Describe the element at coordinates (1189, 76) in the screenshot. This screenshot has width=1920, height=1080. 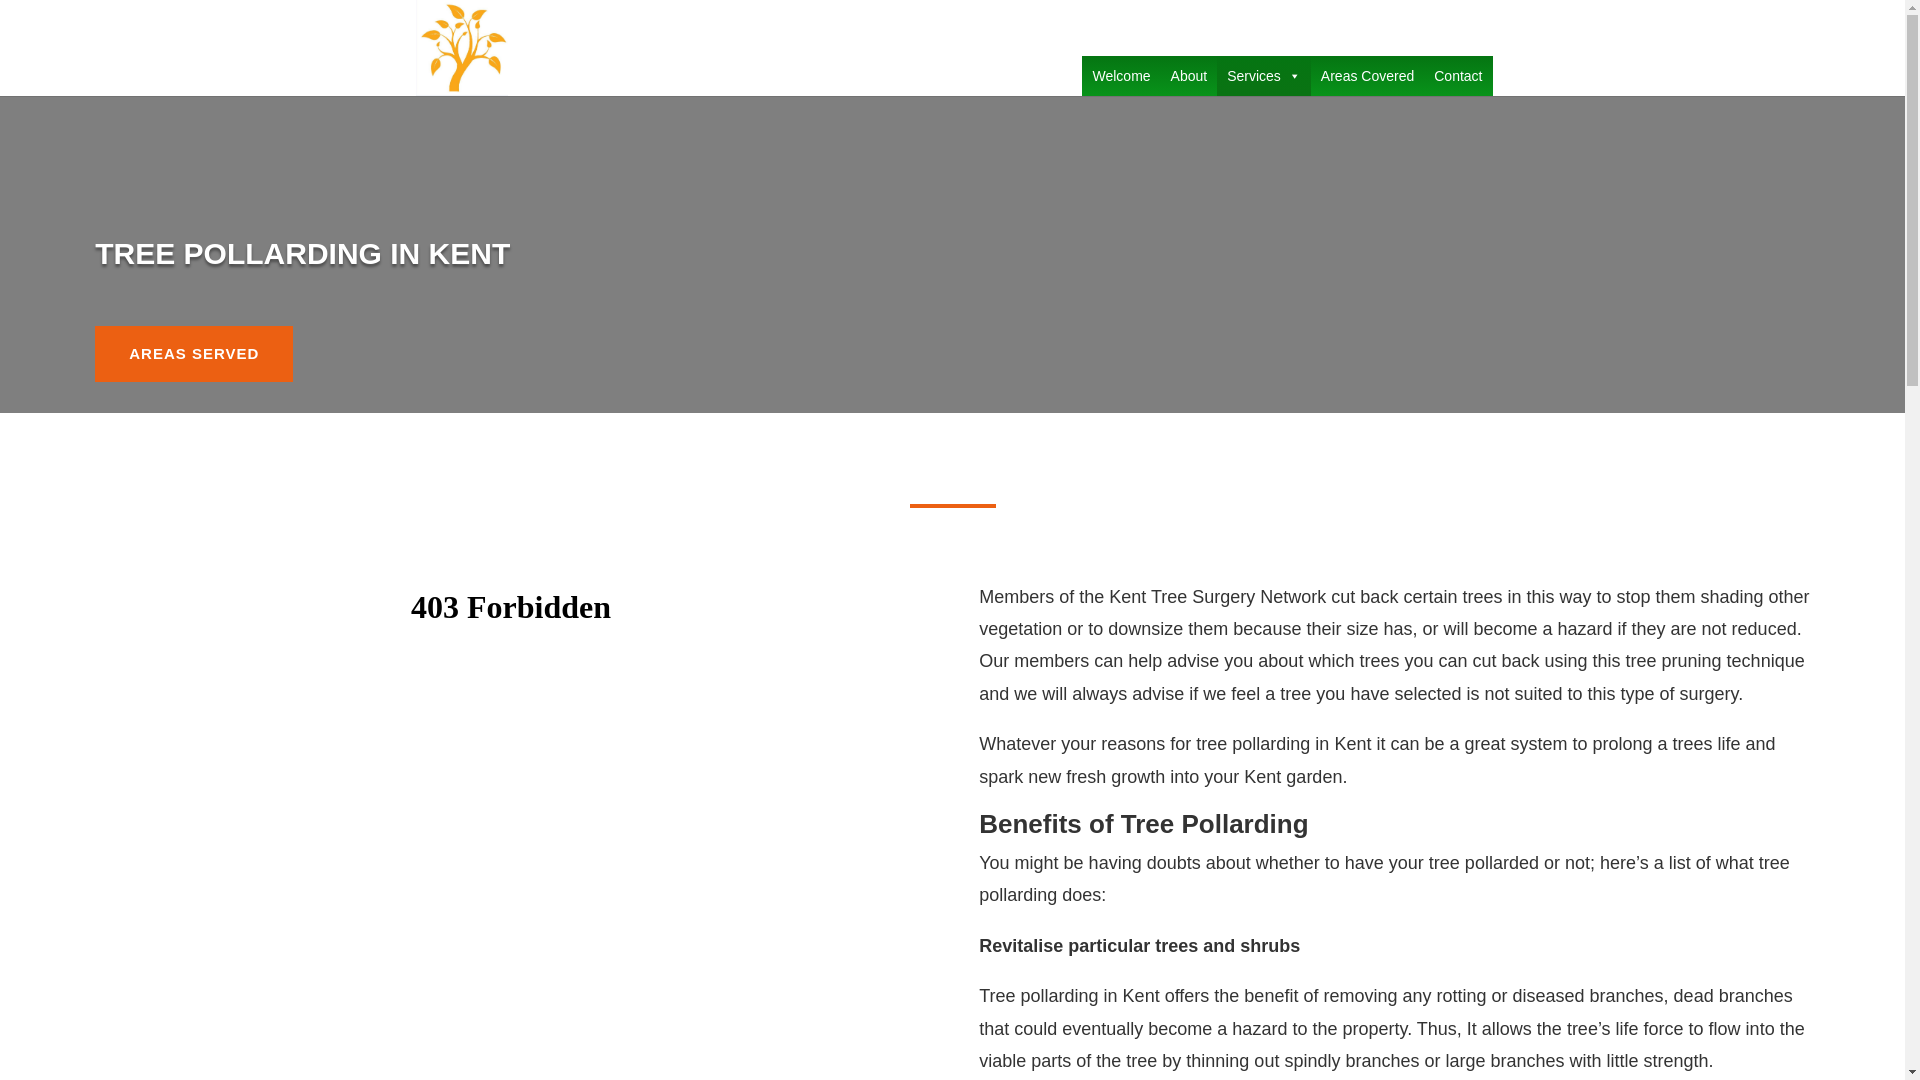
I see `About` at that location.